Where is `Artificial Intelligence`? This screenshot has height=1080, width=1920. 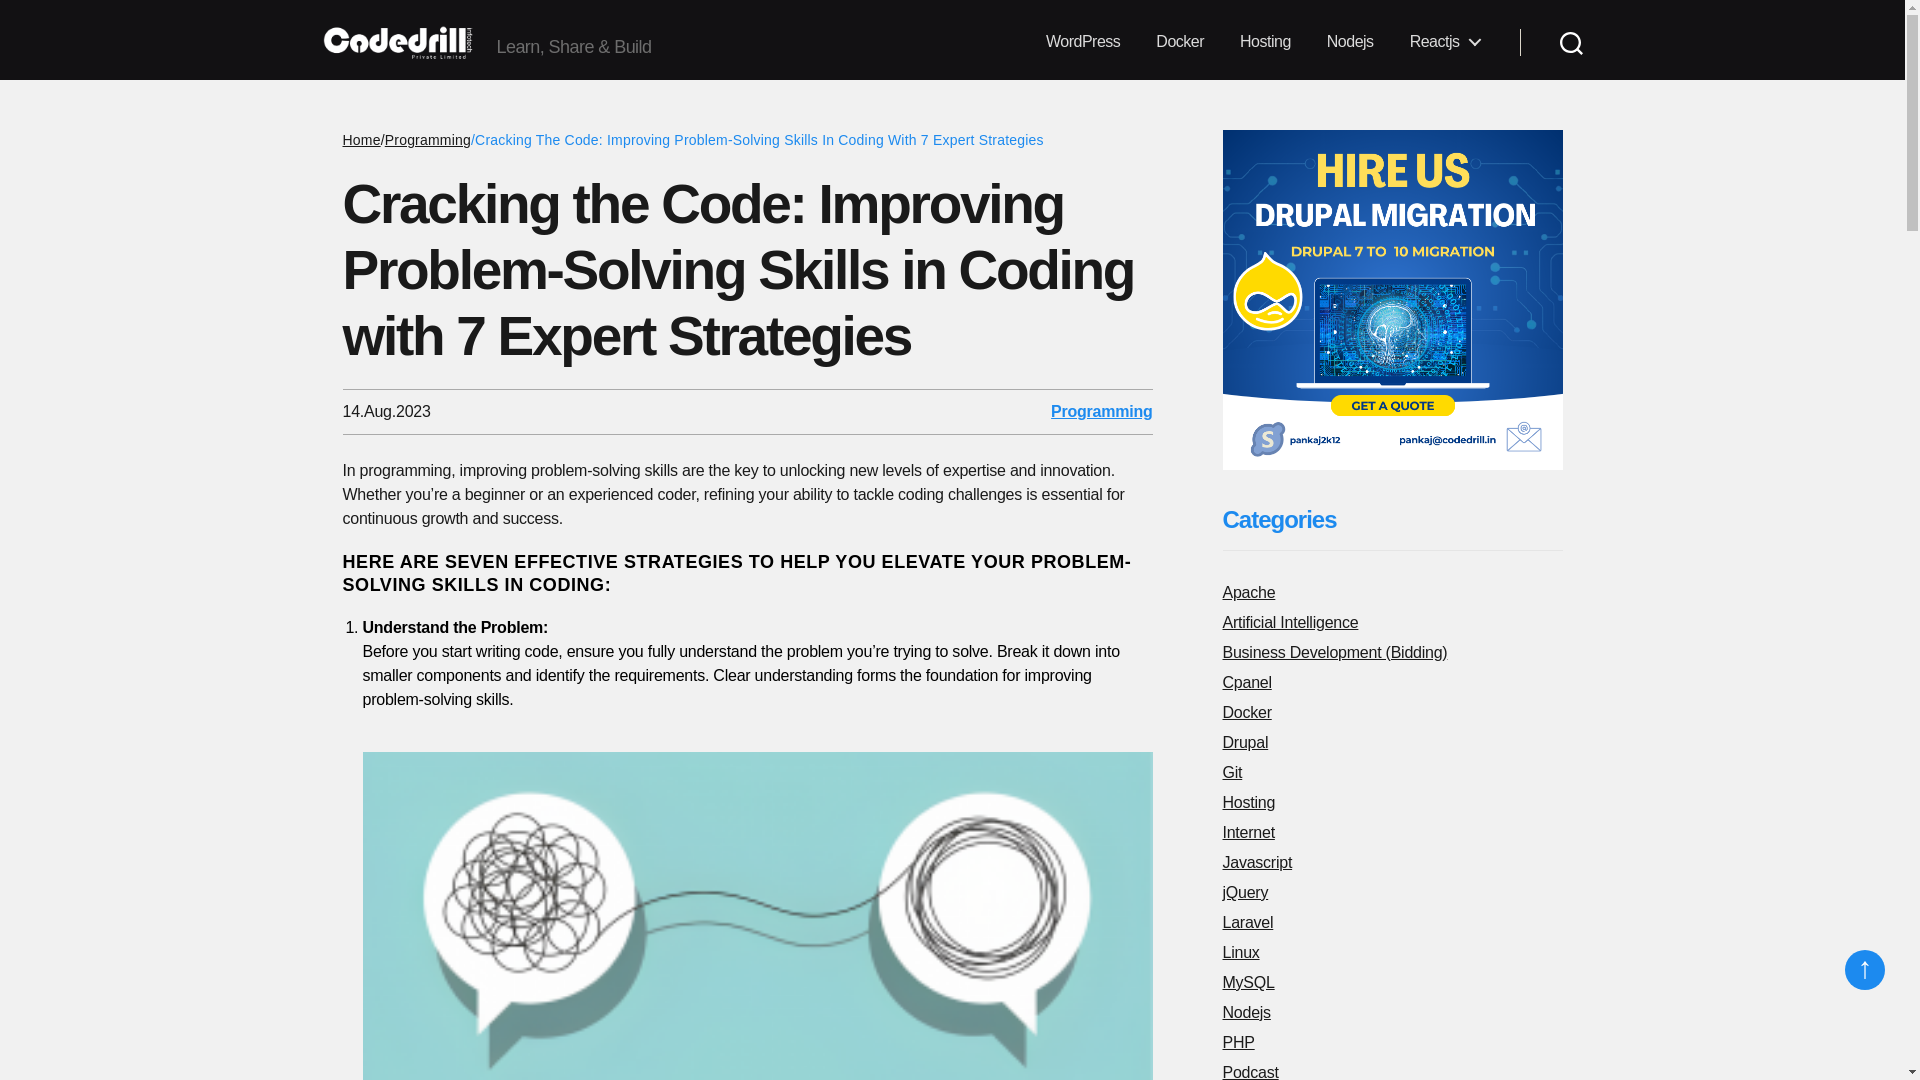
Artificial Intelligence is located at coordinates (1392, 626).